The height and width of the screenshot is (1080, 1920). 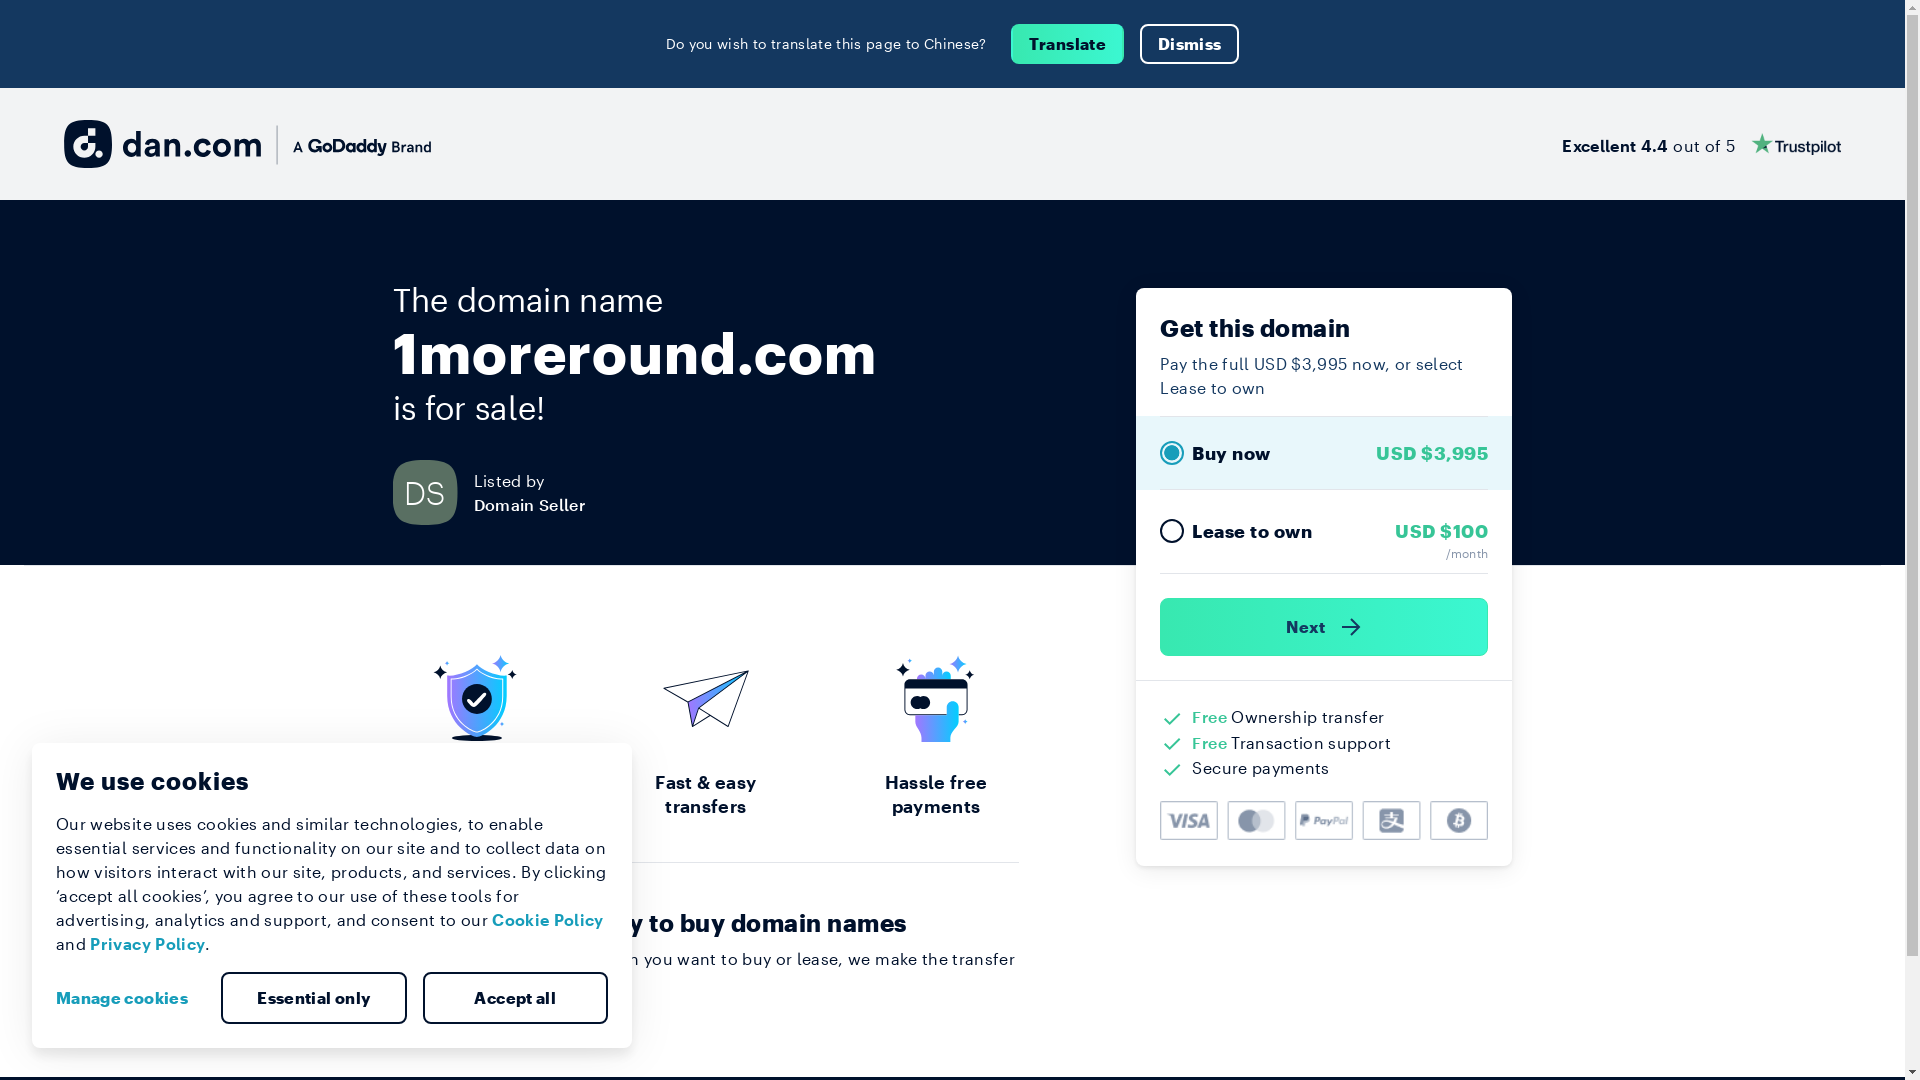 I want to click on Cookie Policy, so click(x=548, y=920).